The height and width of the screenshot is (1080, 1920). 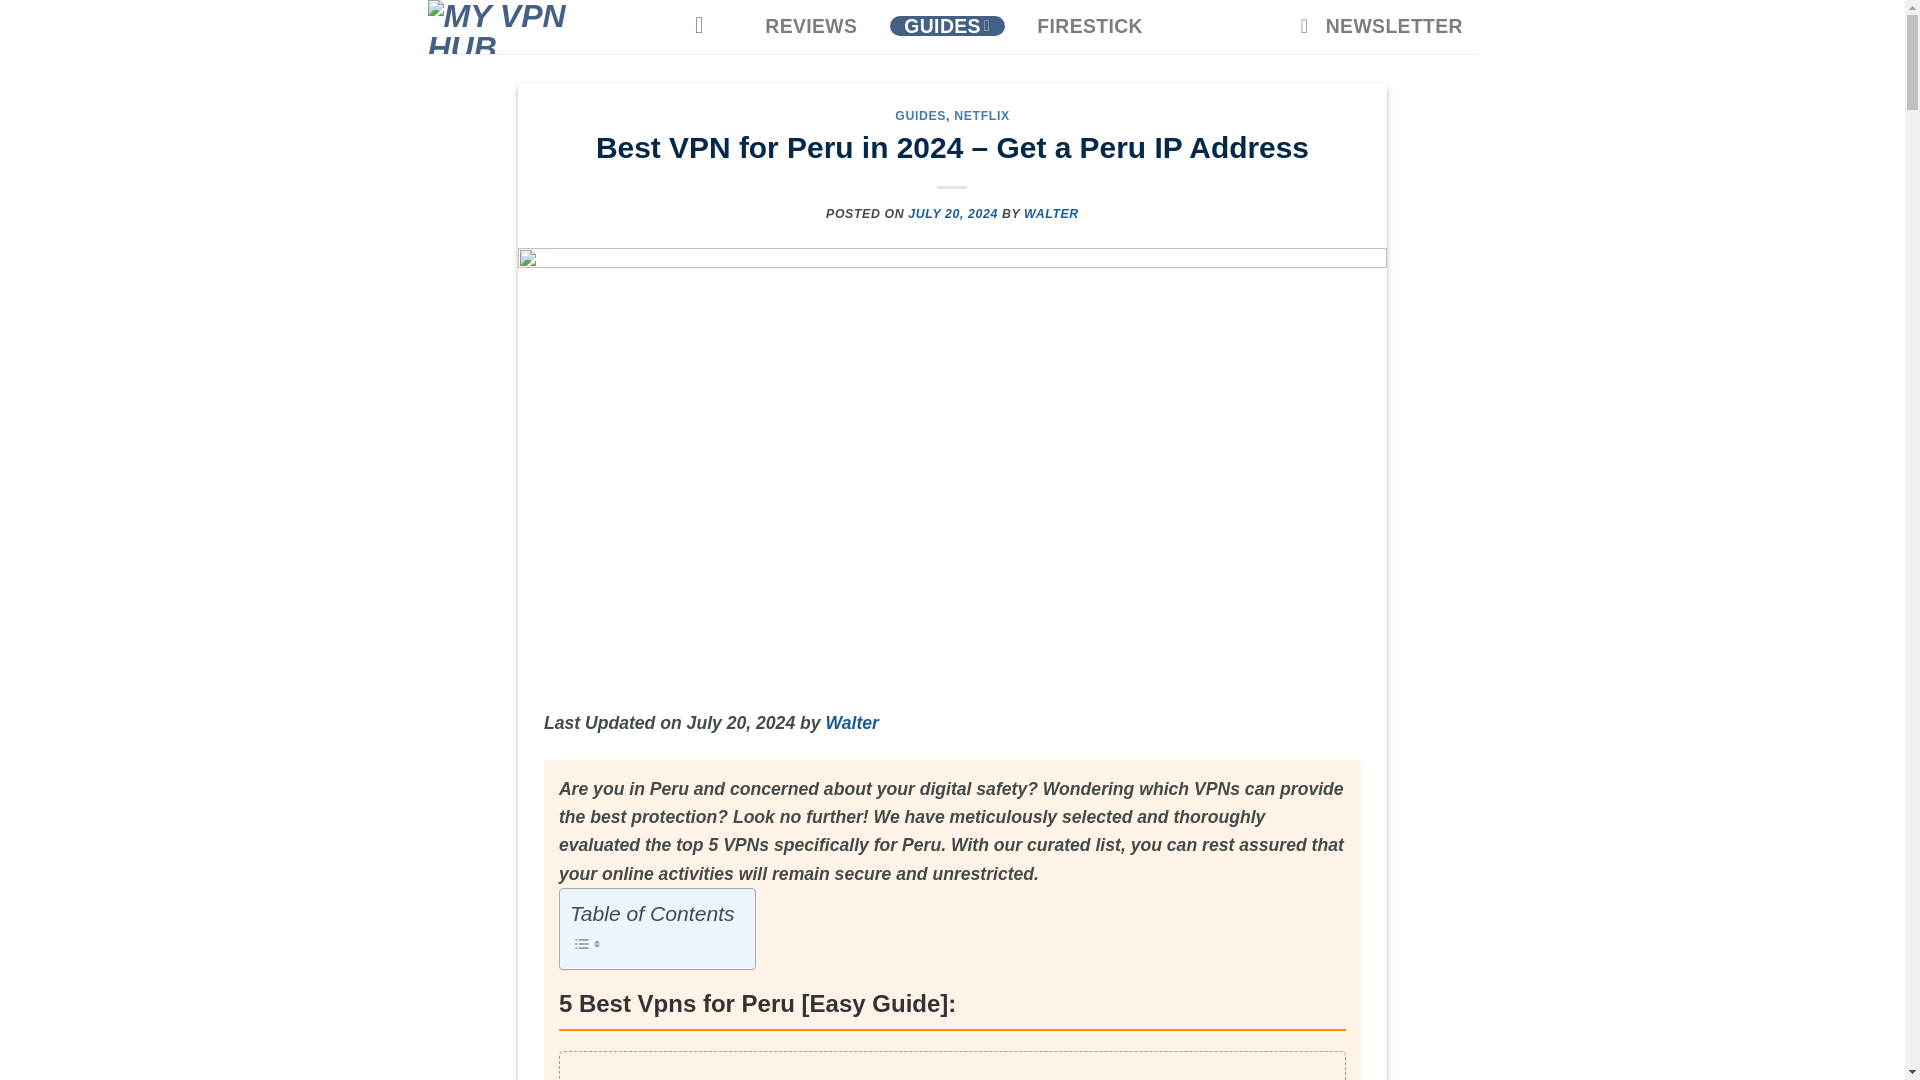 What do you see at coordinates (947, 25) in the screenshot?
I see `GUIDES` at bounding box center [947, 25].